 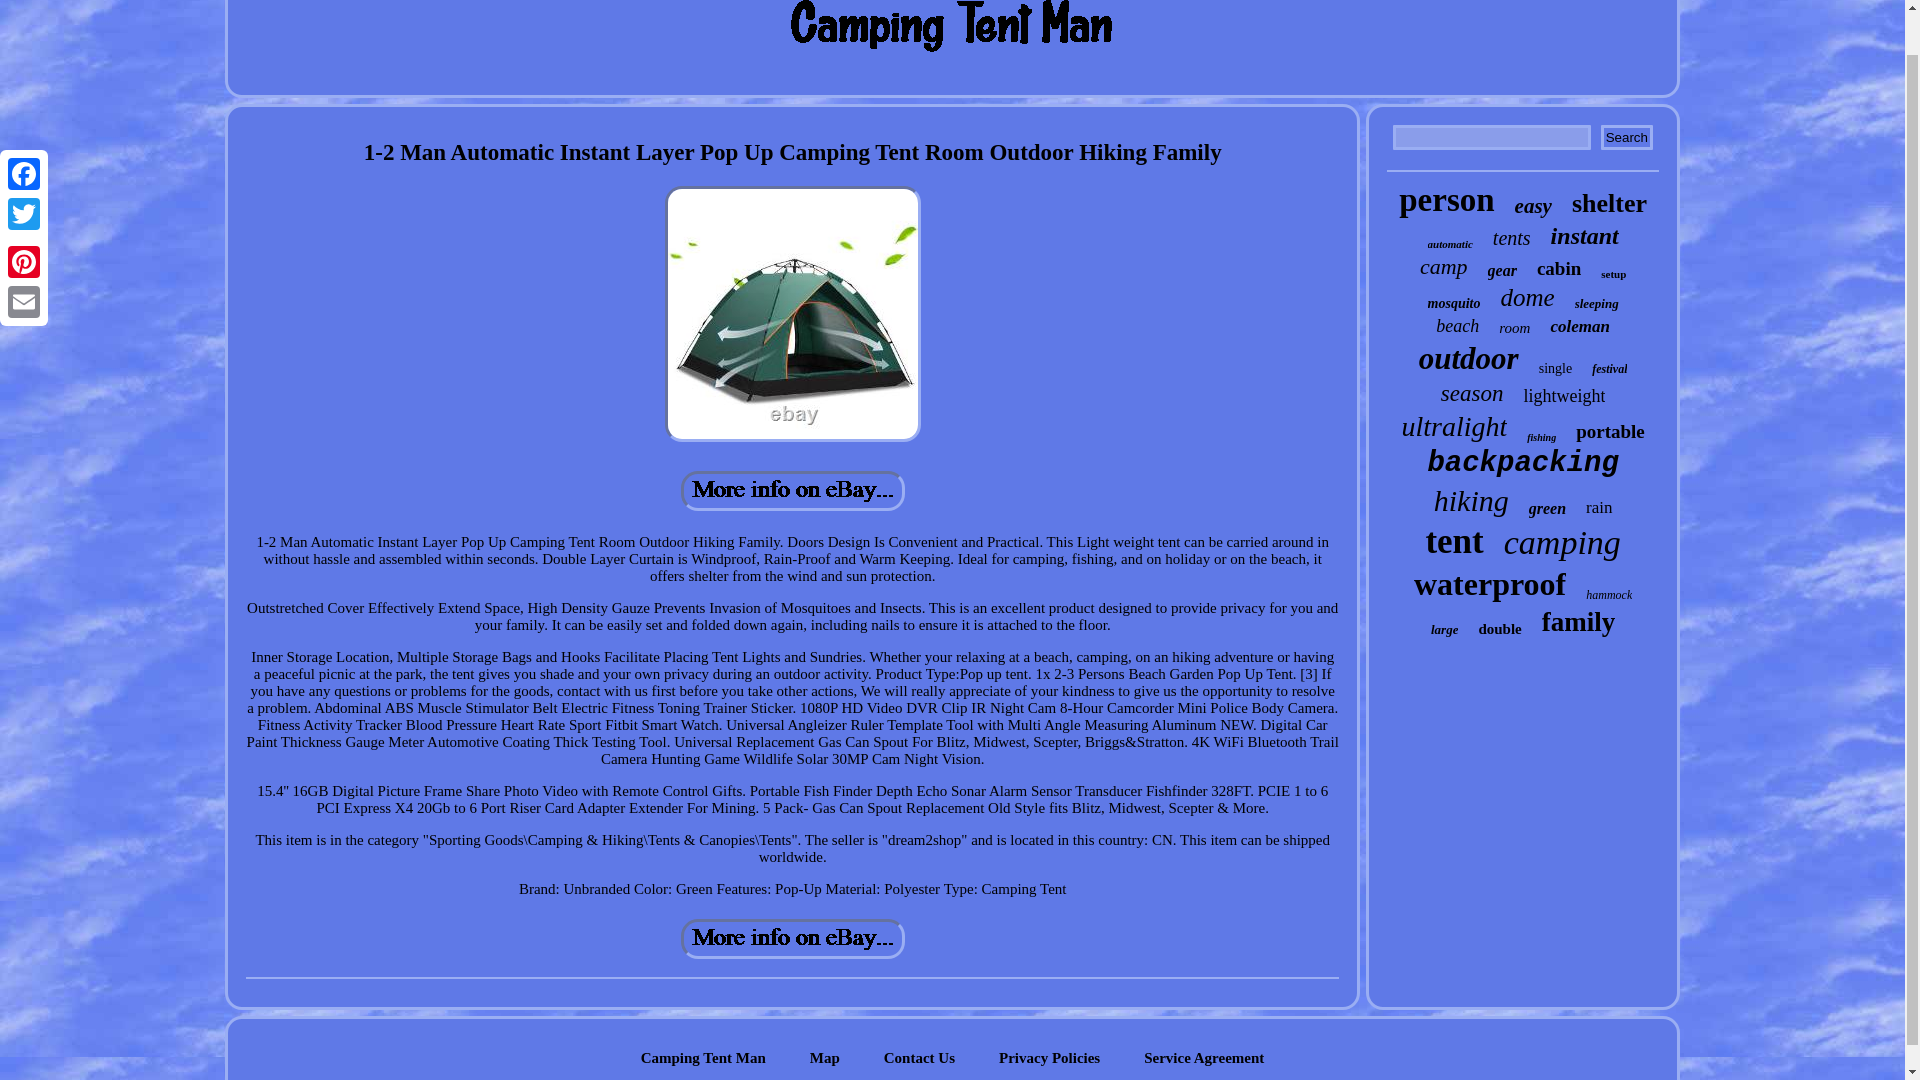 What do you see at coordinates (1526, 298) in the screenshot?
I see `dome` at bounding box center [1526, 298].